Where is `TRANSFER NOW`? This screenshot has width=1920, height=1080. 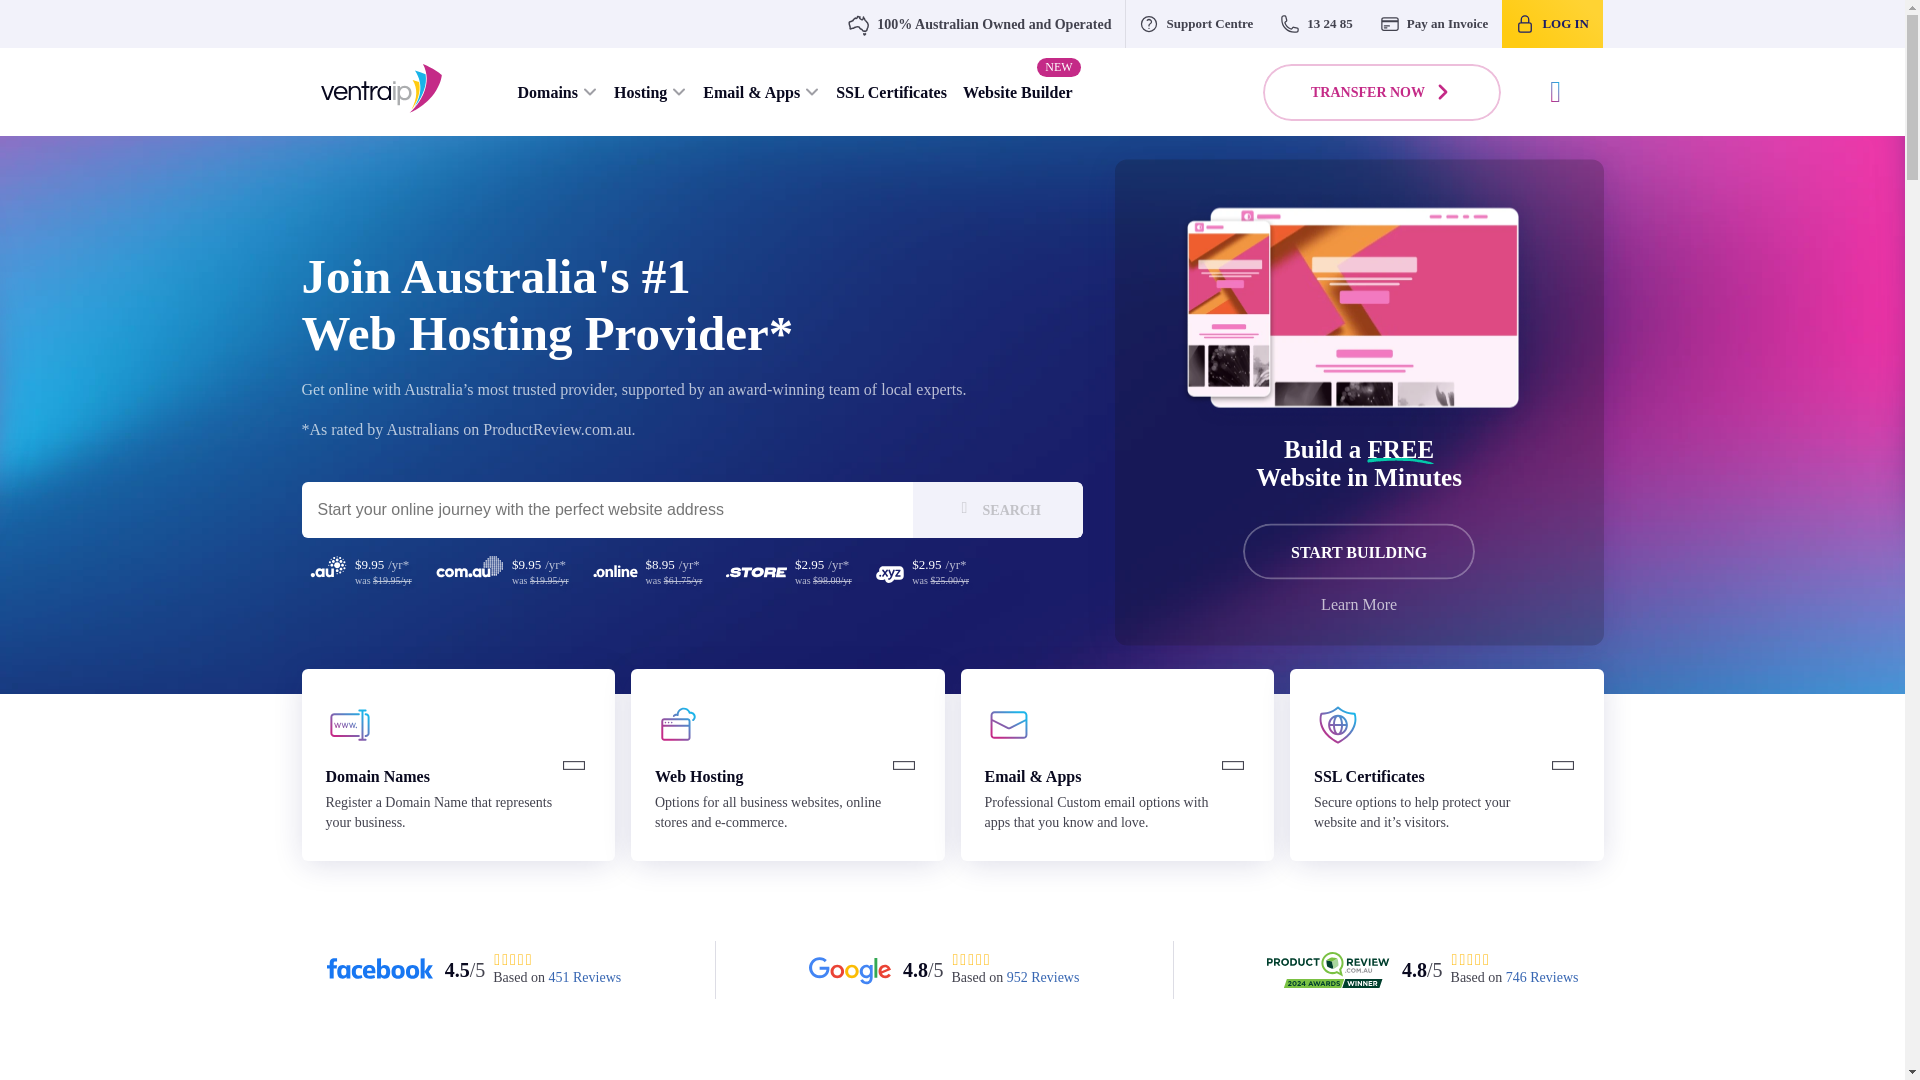
TRANSFER NOW is located at coordinates (1382, 92).